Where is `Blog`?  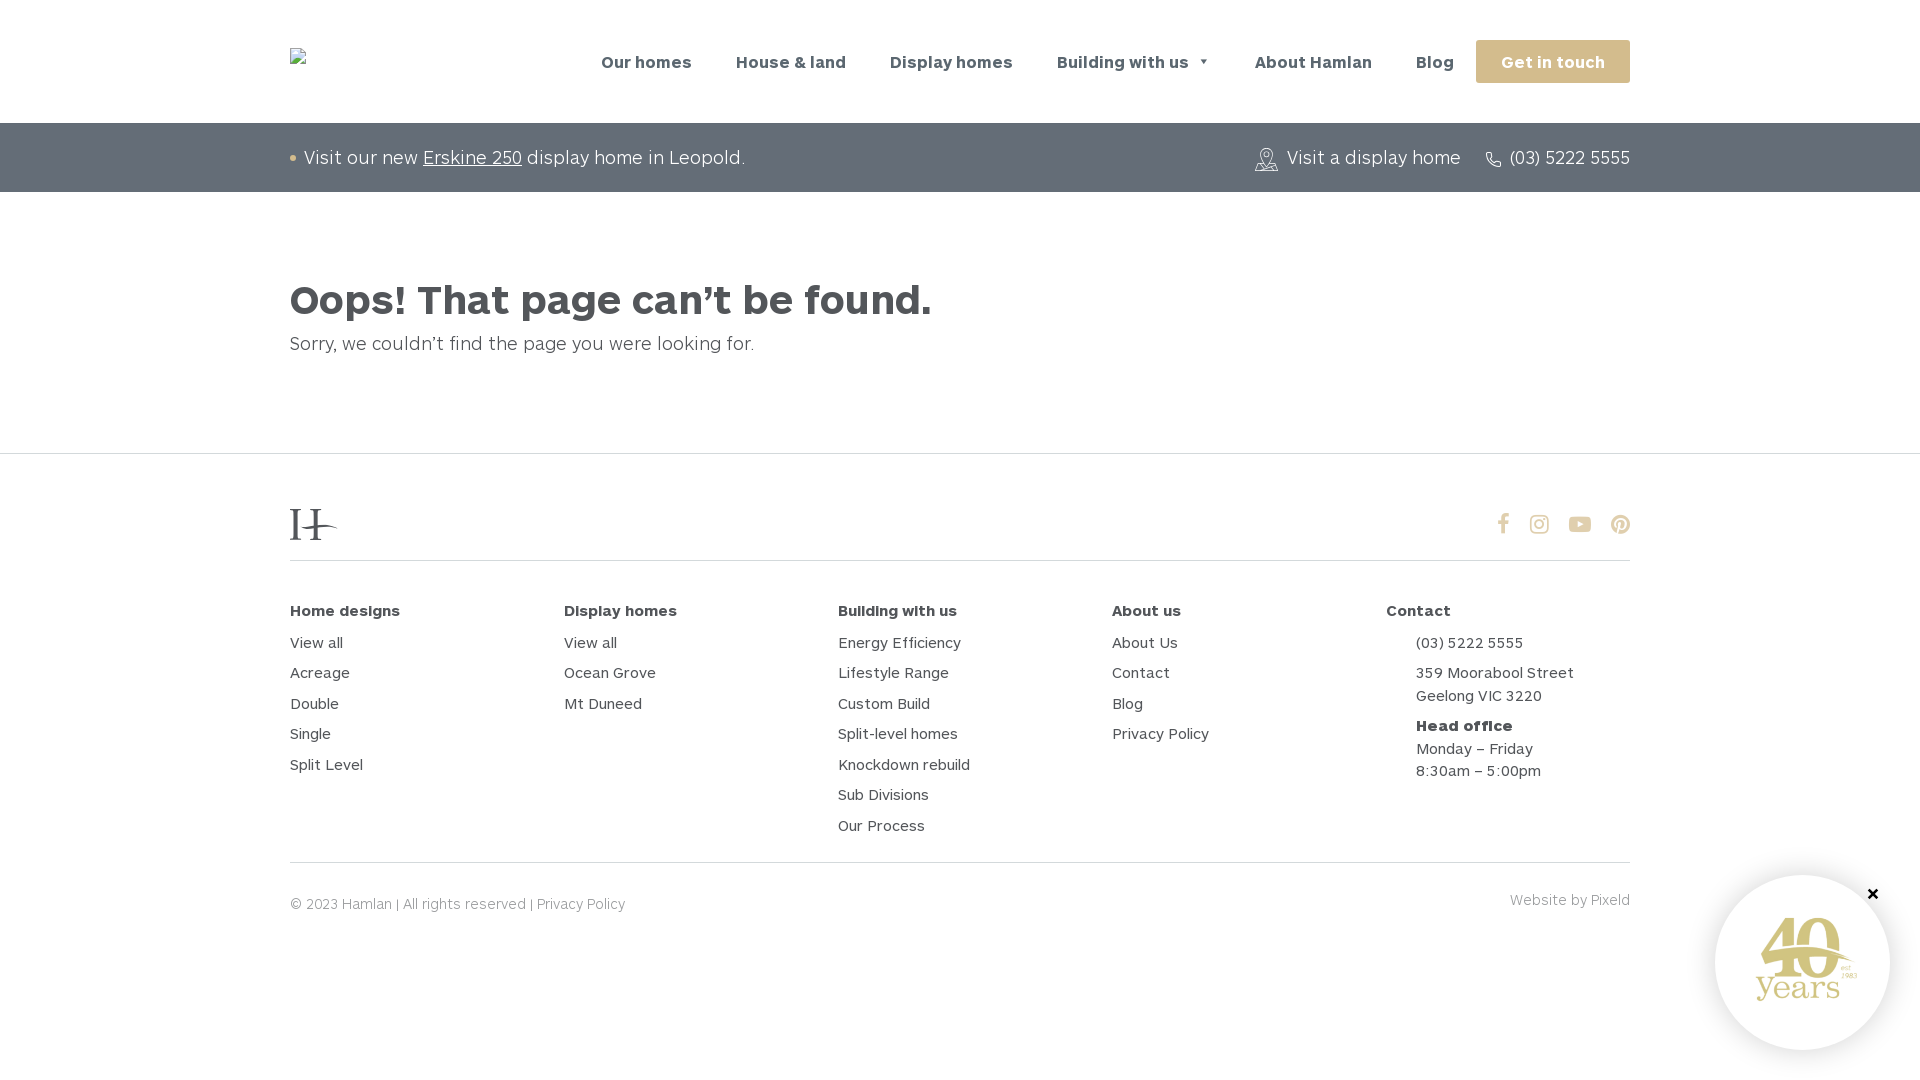
Blog is located at coordinates (1435, 62).